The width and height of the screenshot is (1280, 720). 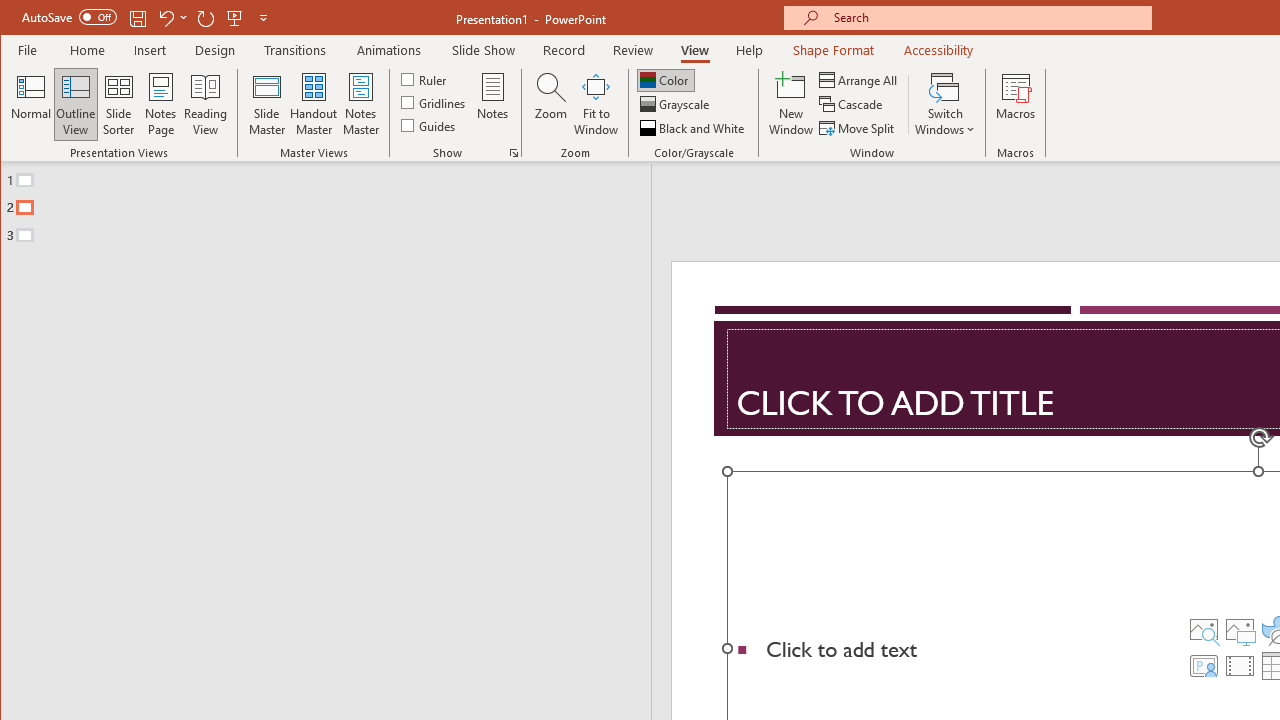 I want to click on Notes Master, so click(x=360, y=104).